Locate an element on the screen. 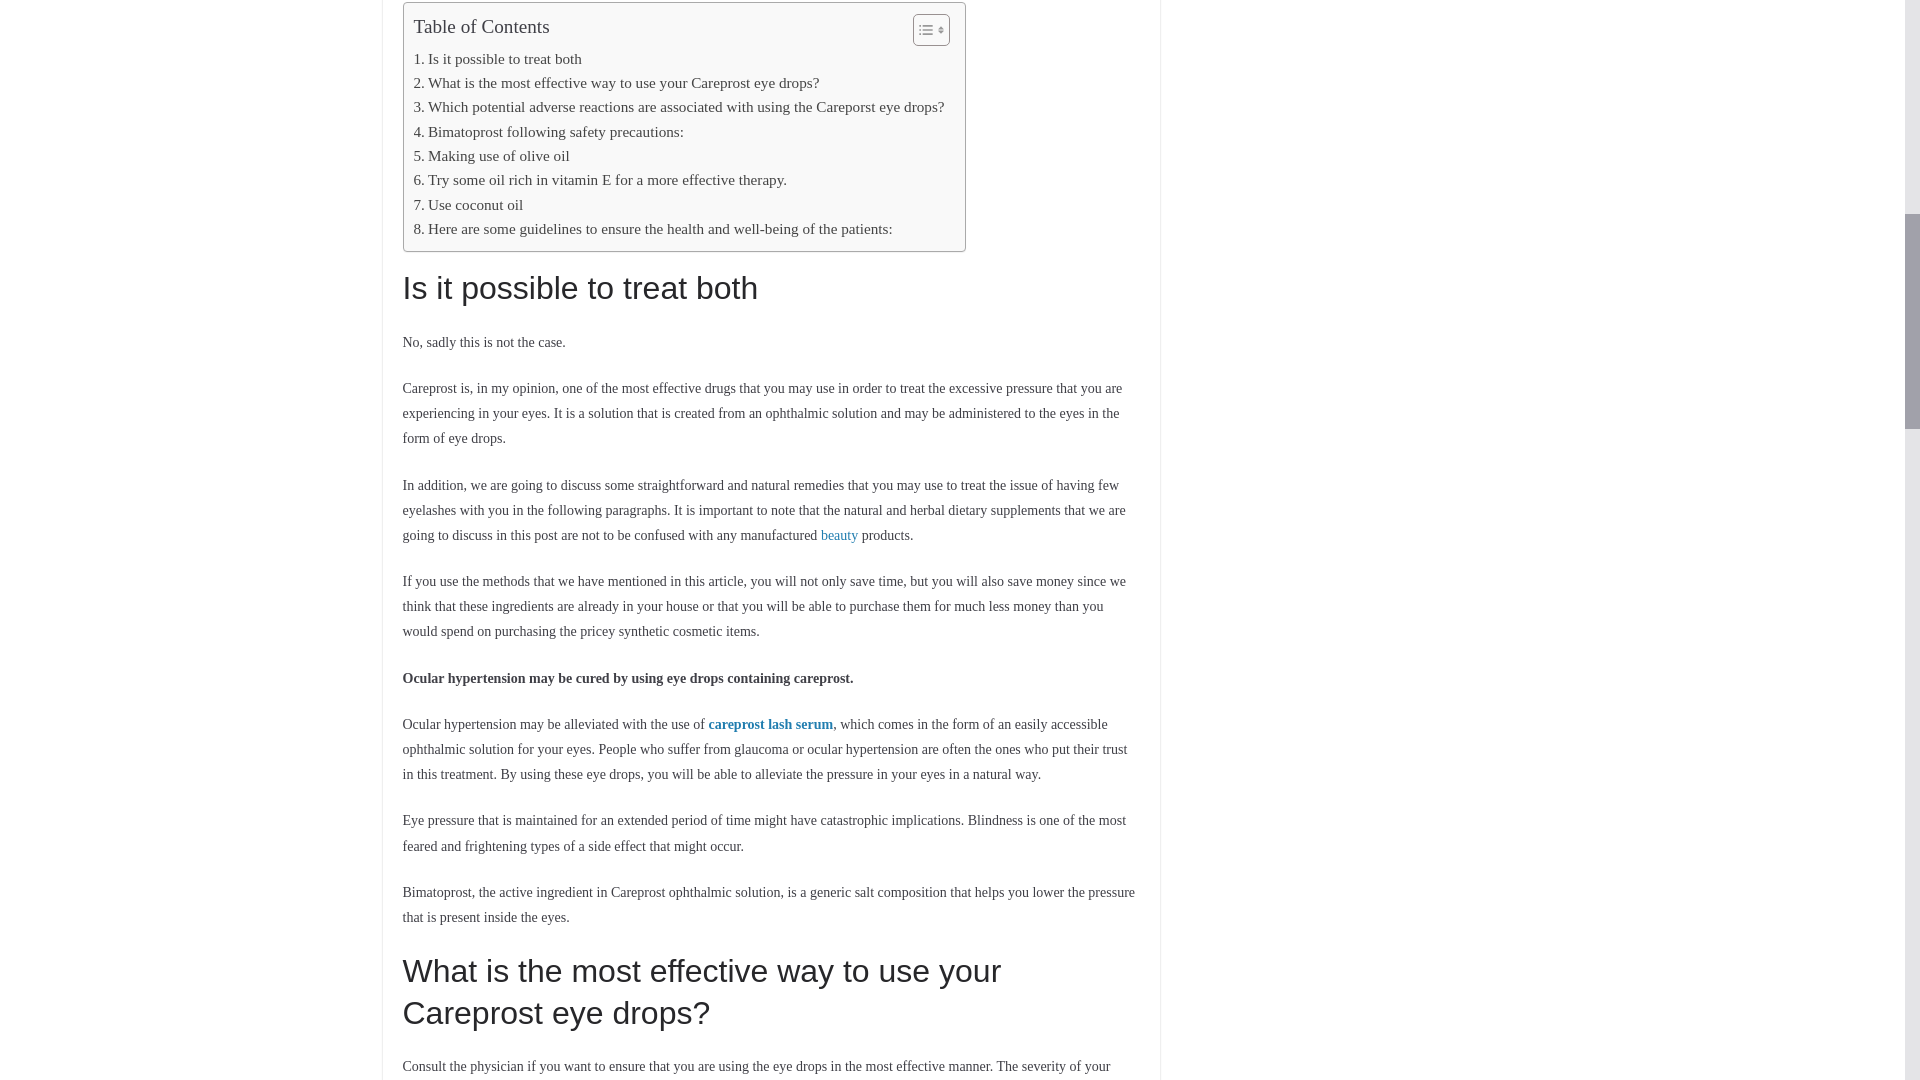 This screenshot has width=1920, height=1080. careprost lash serum is located at coordinates (770, 724).